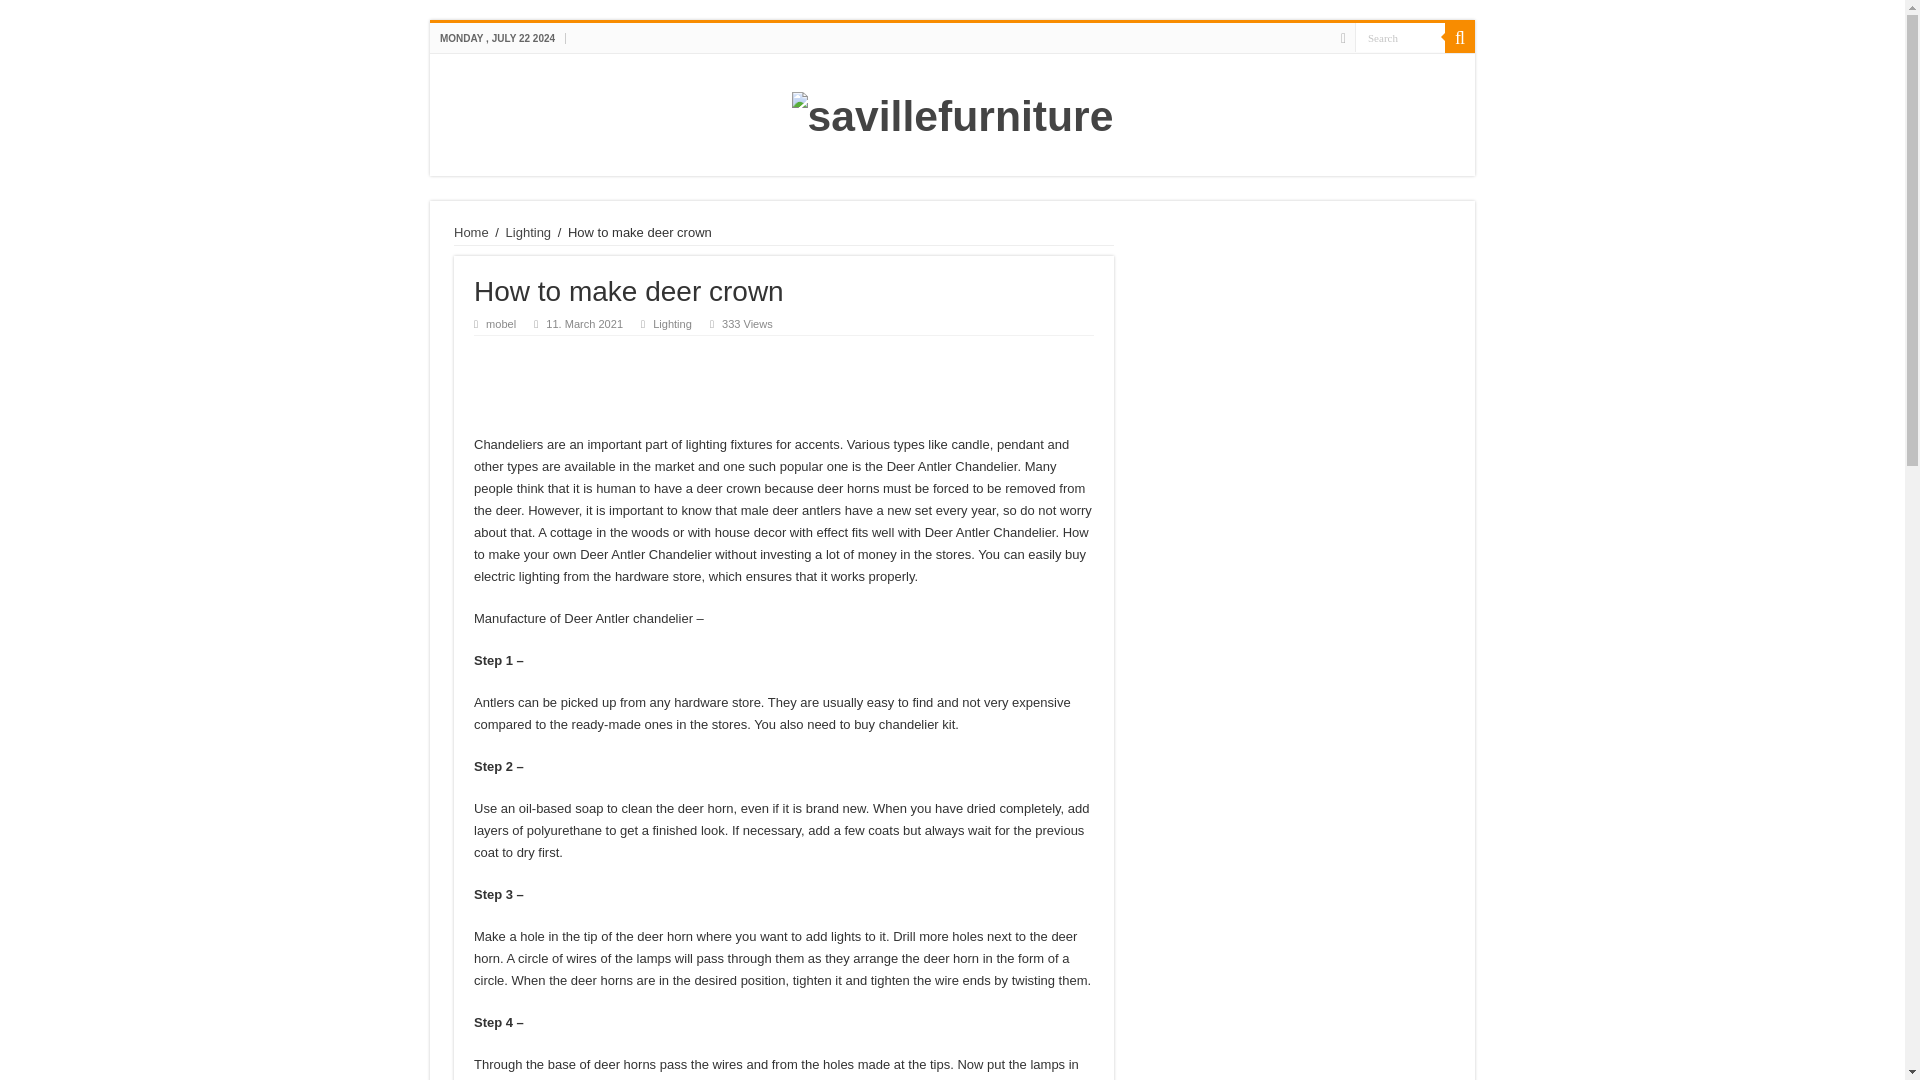 The width and height of the screenshot is (1920, 1080). Describe the element at coordinates (529, 232) in the screenshot. I see `Lighting` at that location.